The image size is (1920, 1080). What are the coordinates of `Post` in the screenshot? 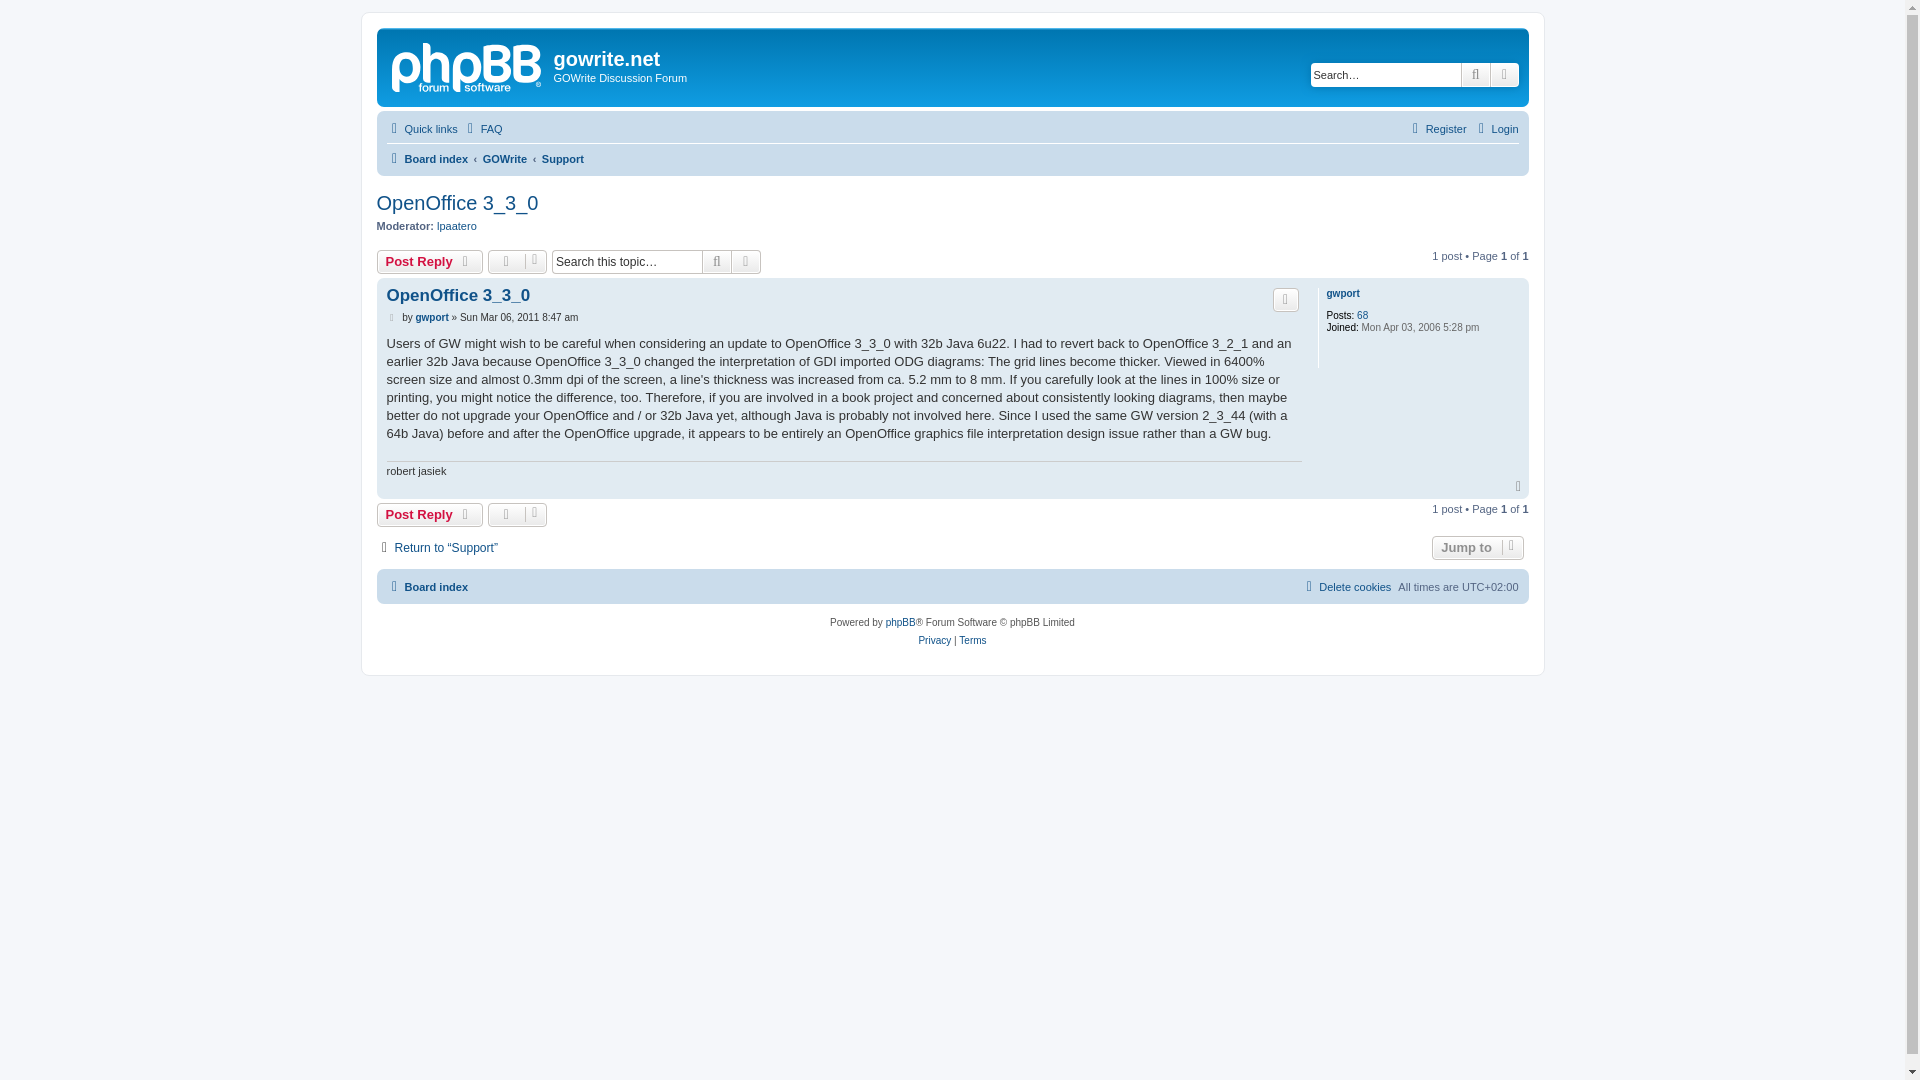 It's located at (392, 318).